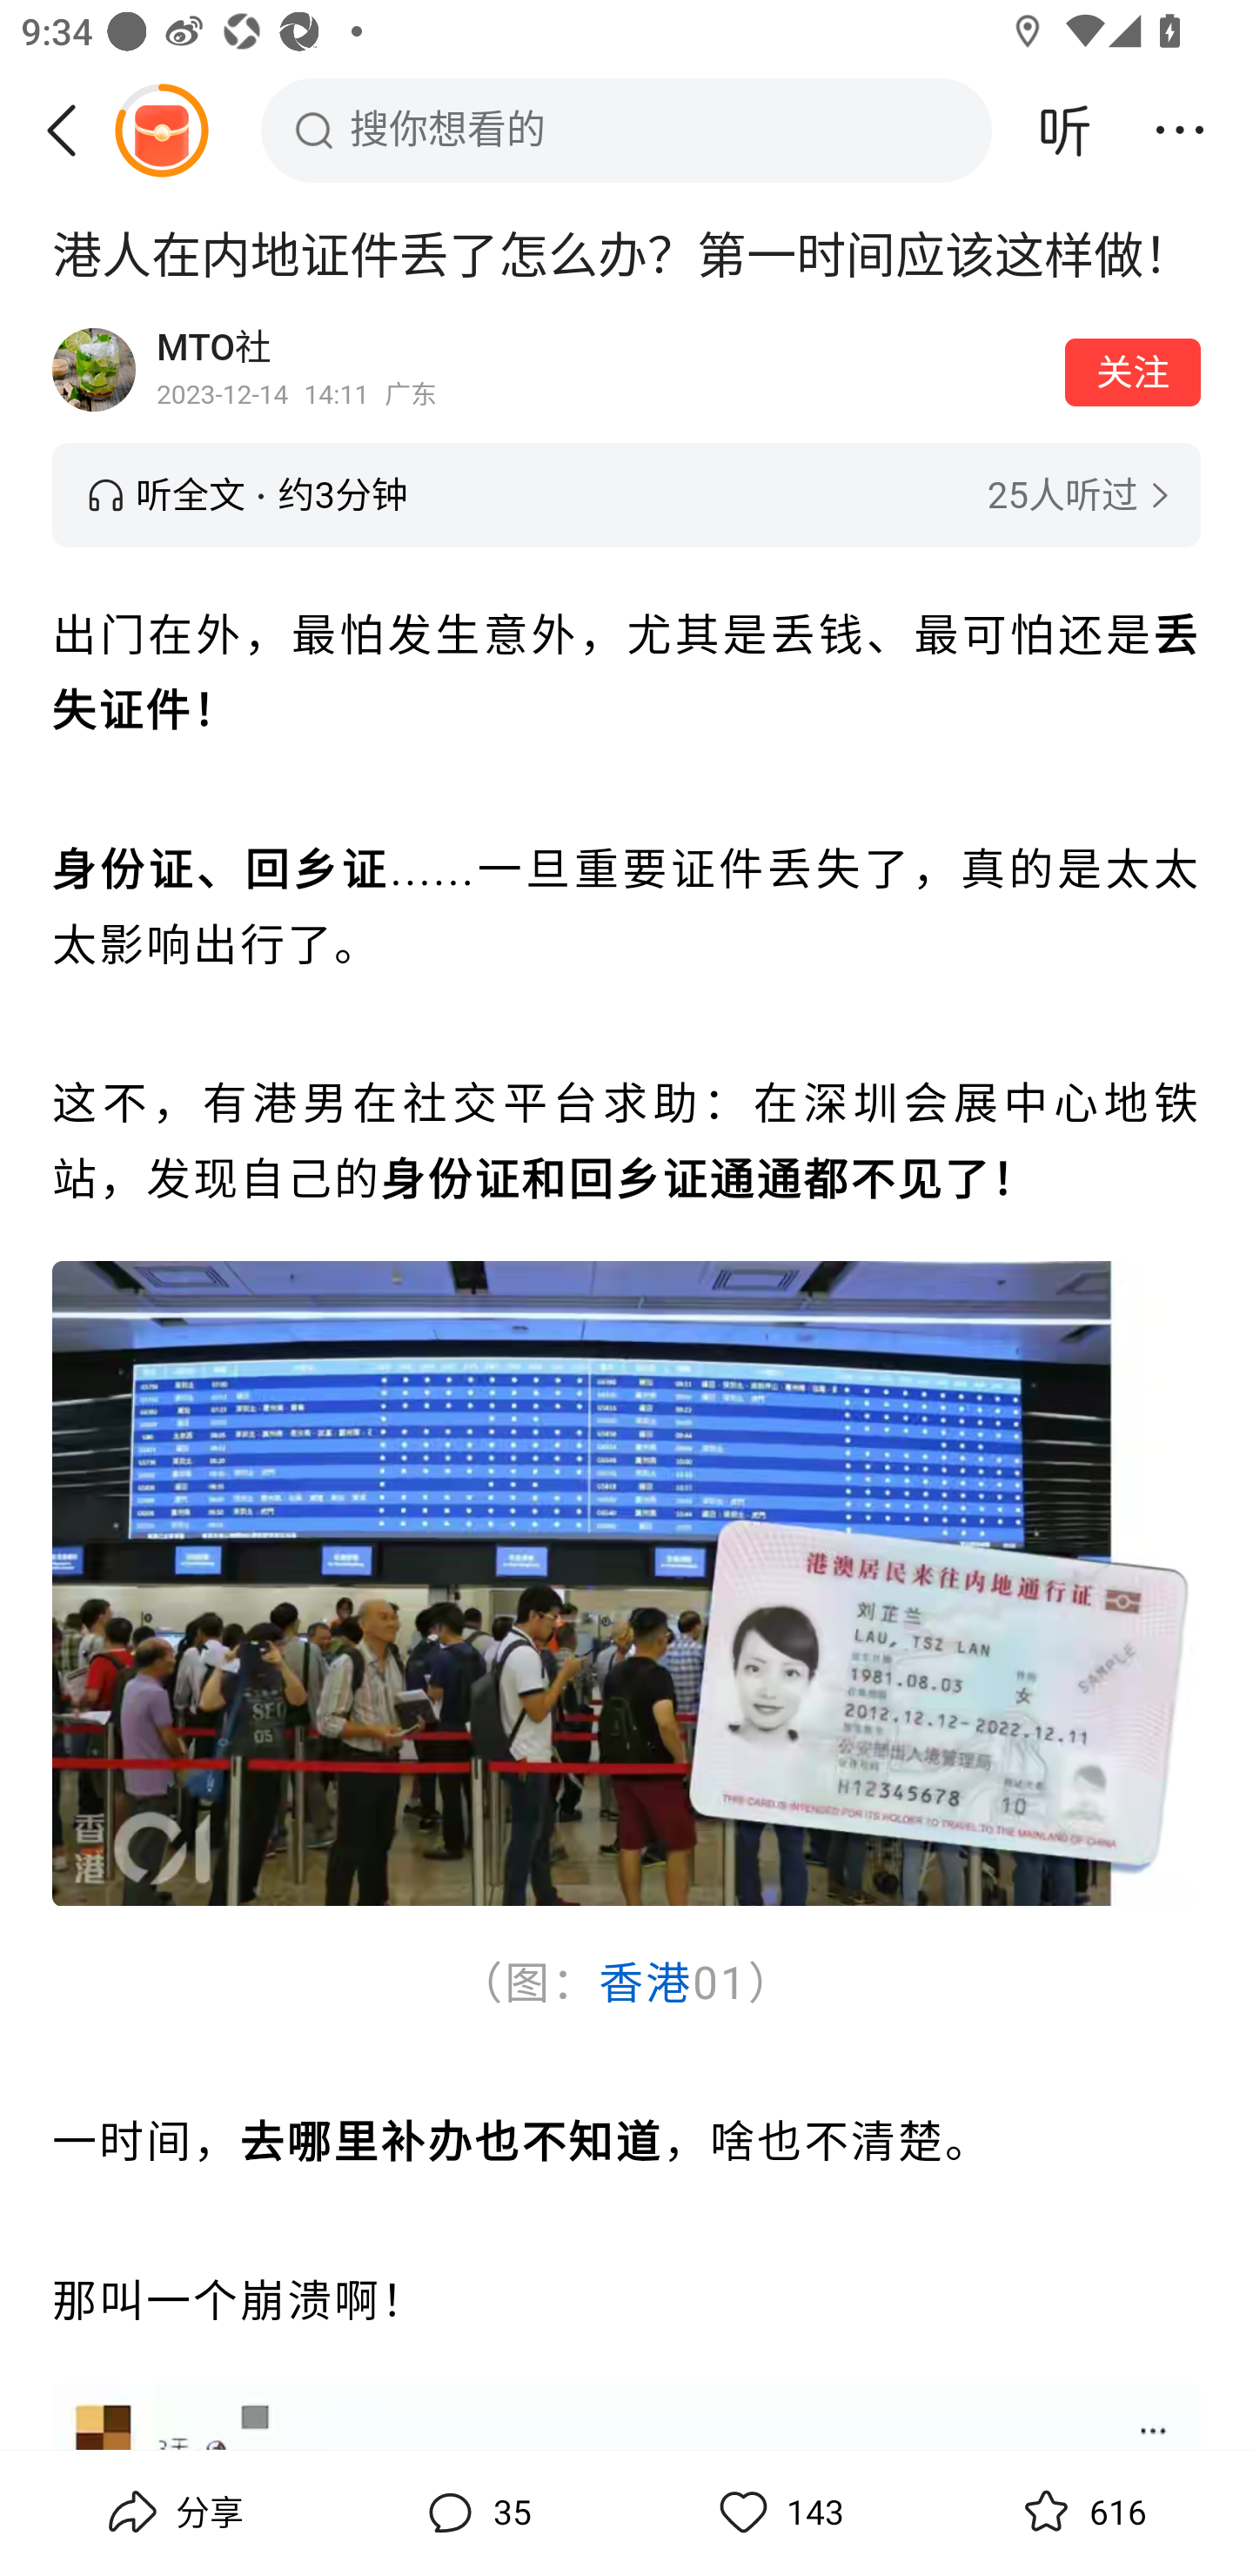 Image resolution: width=1253 pixels, height=2576 pixels. What do you see at coordinates (1081, 2512) in the screenshot?
I see `收藏,616 616` at bounding box center [1081, 2512].